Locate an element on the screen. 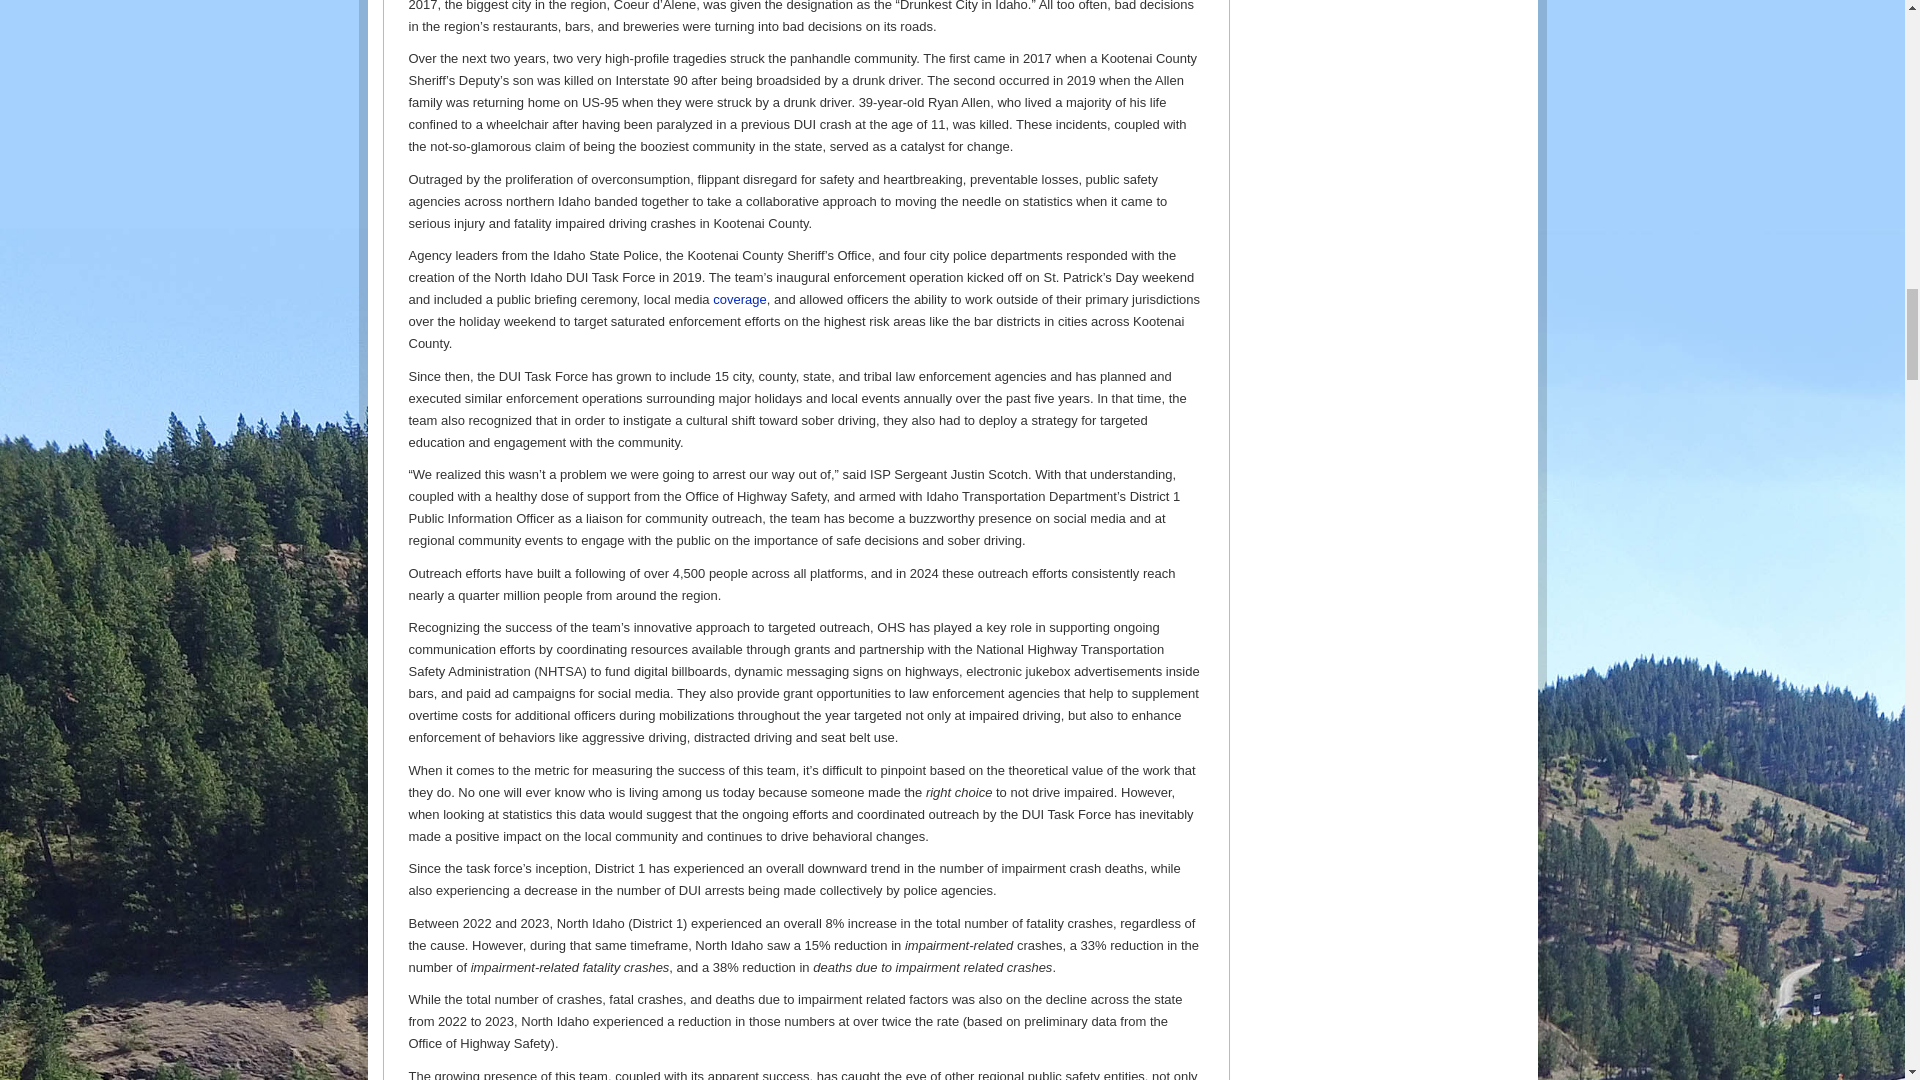  coverage is located at coordinates (739, 298).